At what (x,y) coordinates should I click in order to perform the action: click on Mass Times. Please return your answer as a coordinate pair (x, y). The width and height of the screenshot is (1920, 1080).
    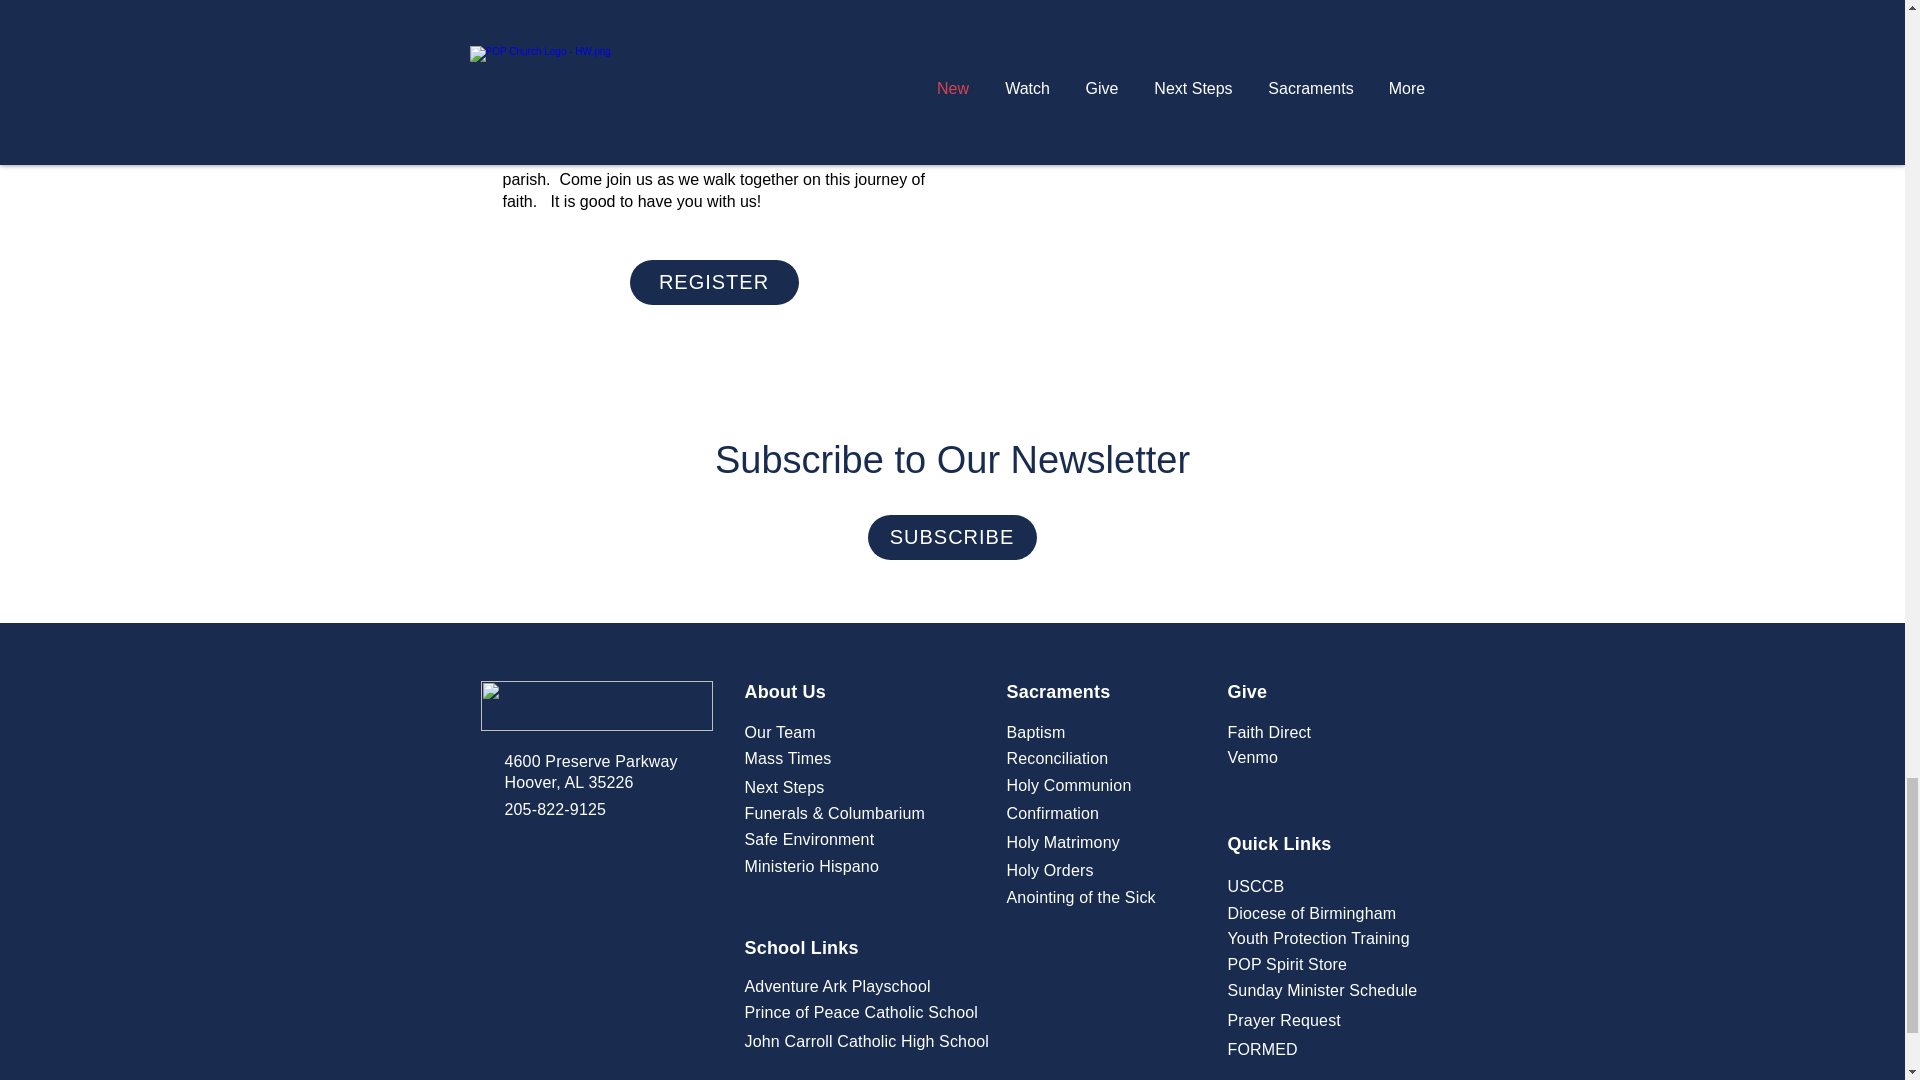
    Looking at the image, I should click on (788, 758).